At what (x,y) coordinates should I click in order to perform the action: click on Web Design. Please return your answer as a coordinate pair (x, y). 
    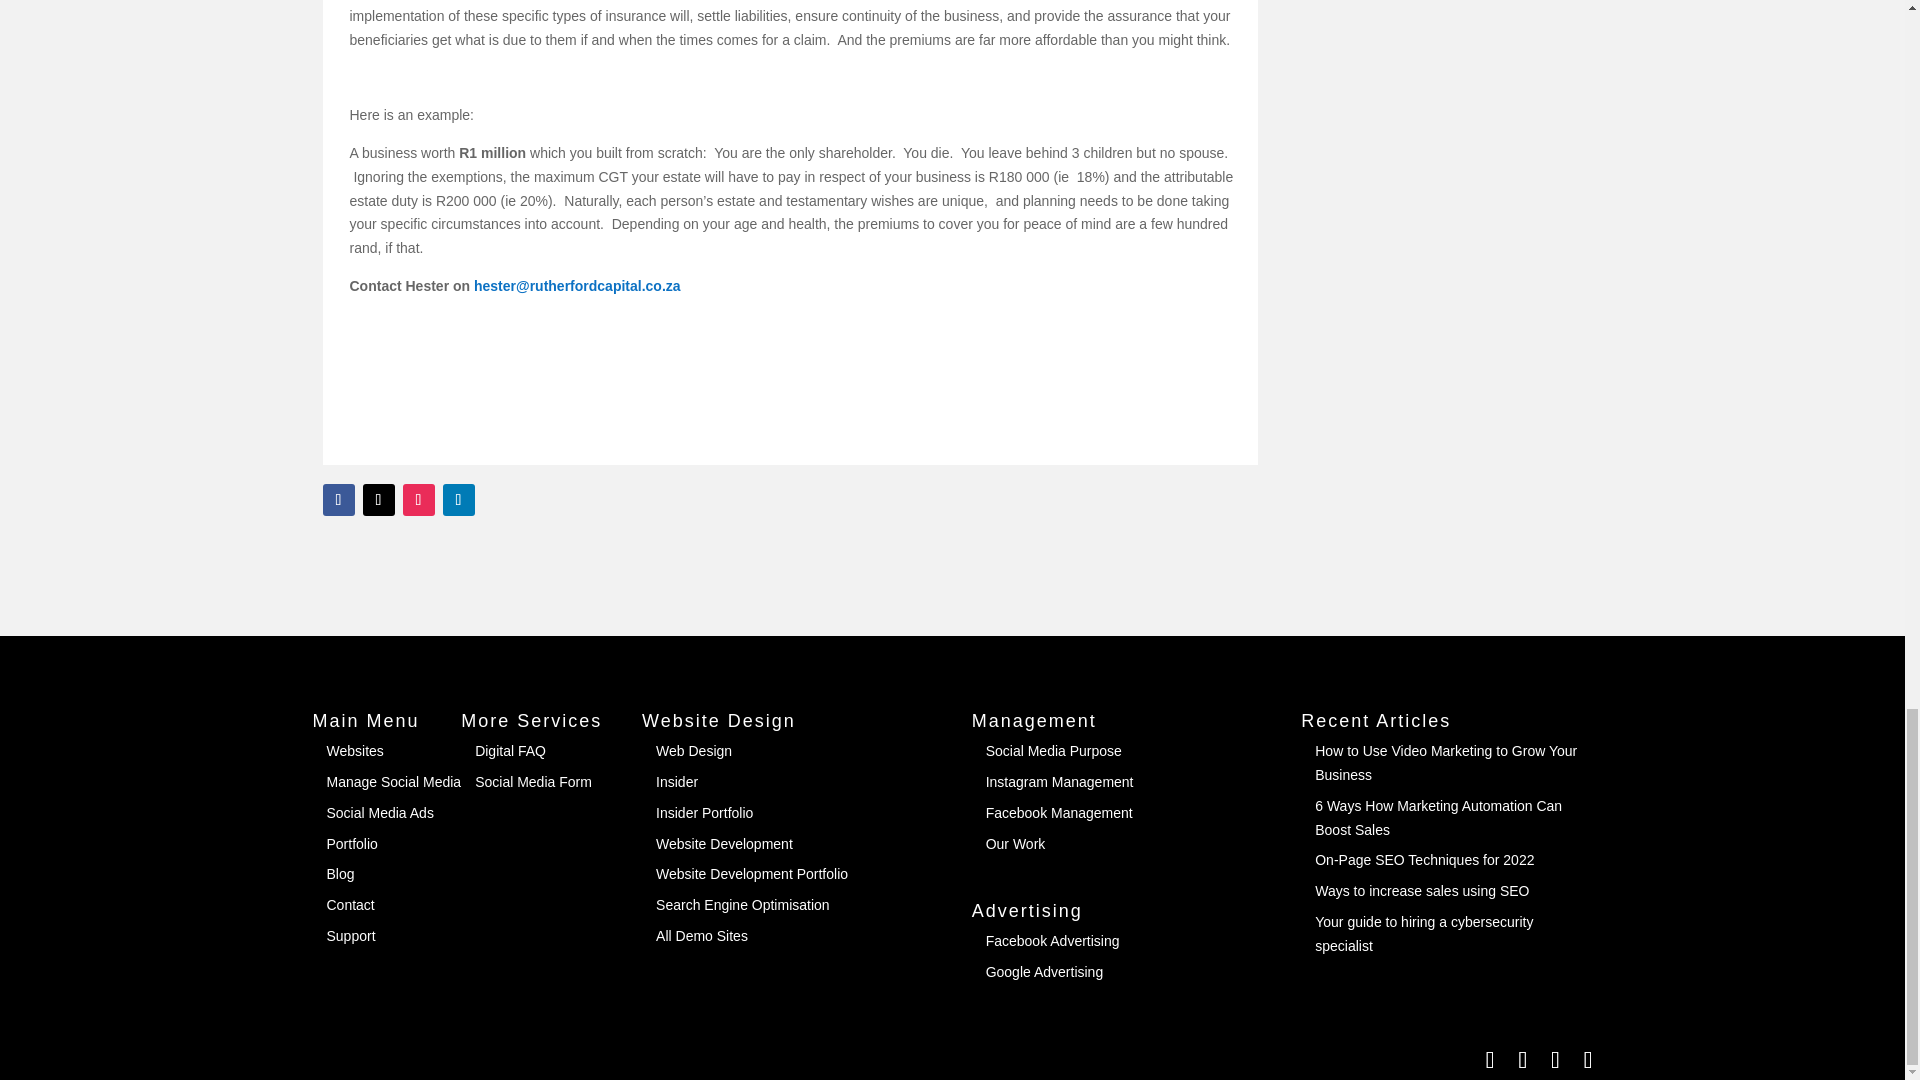
    Looking at the image, I should click on (694, 751).